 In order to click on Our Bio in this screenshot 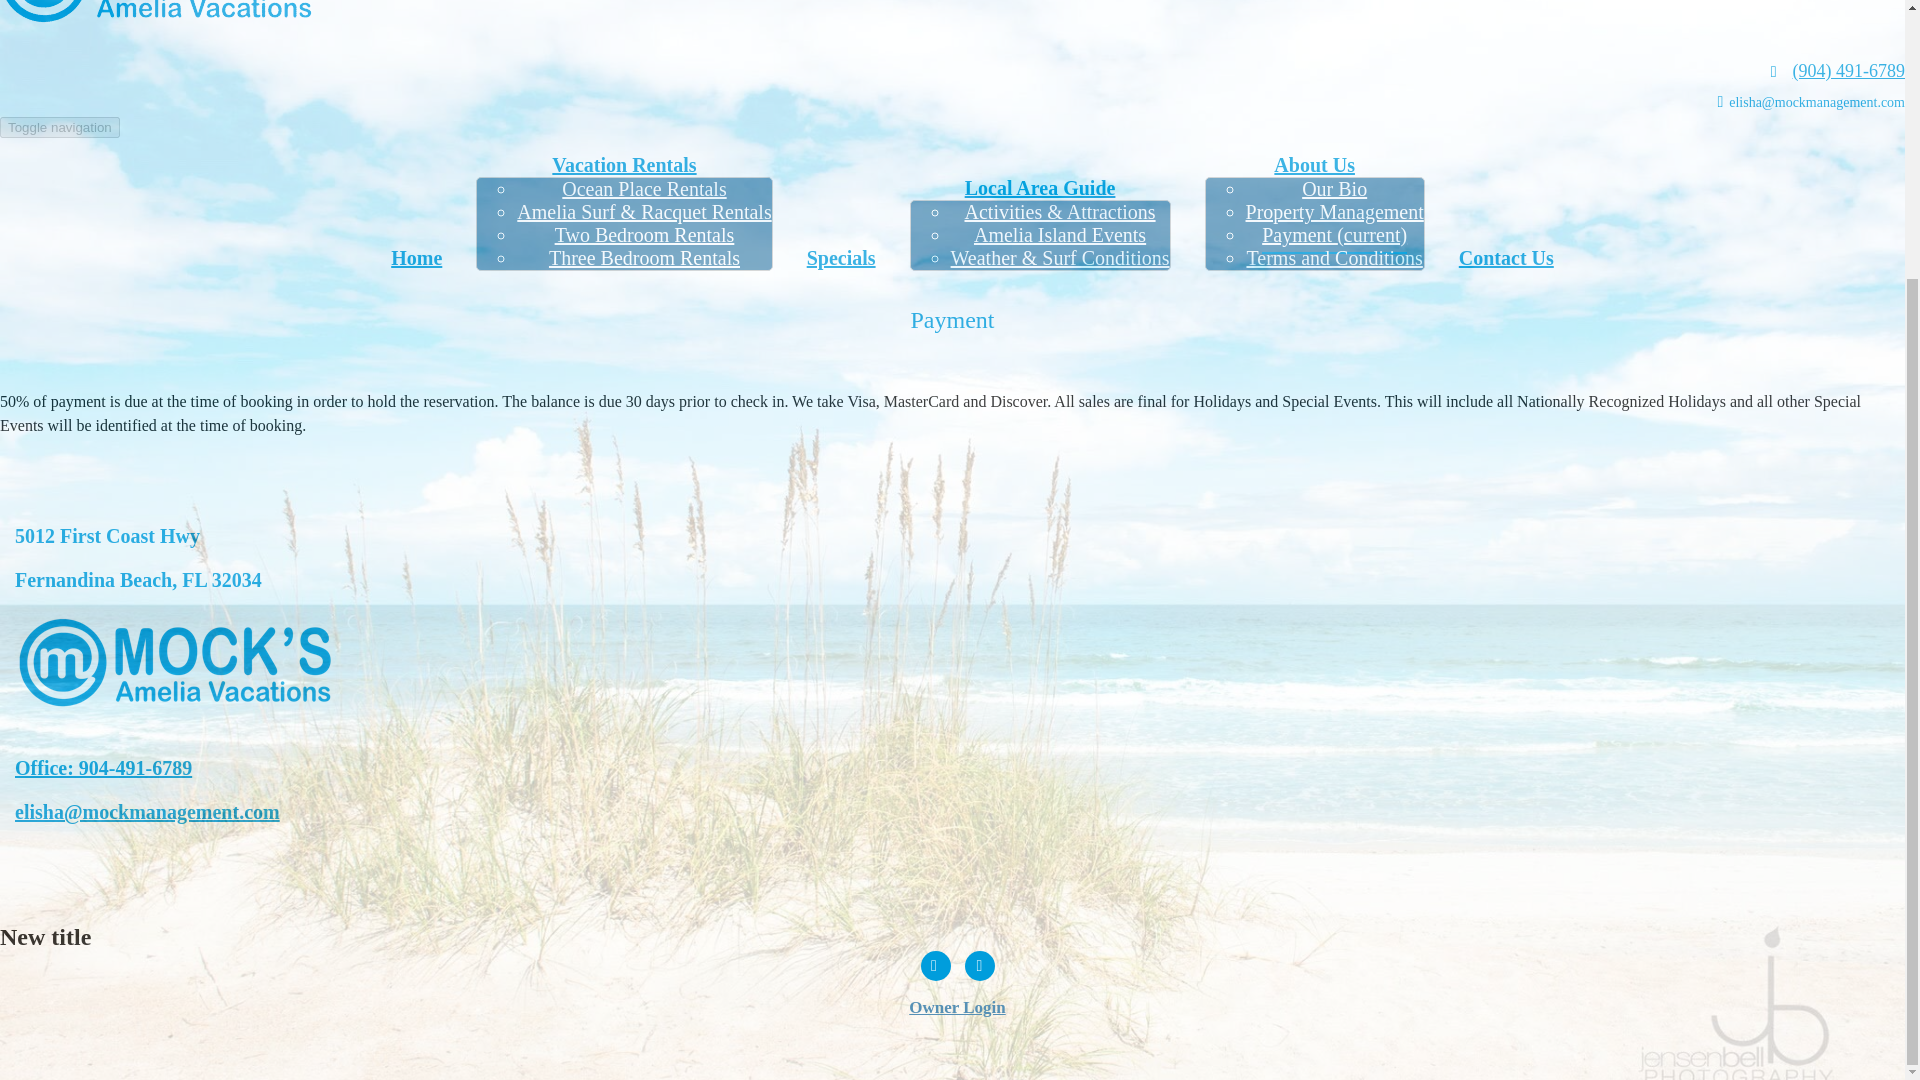, I will do `click(1334, 188)`.